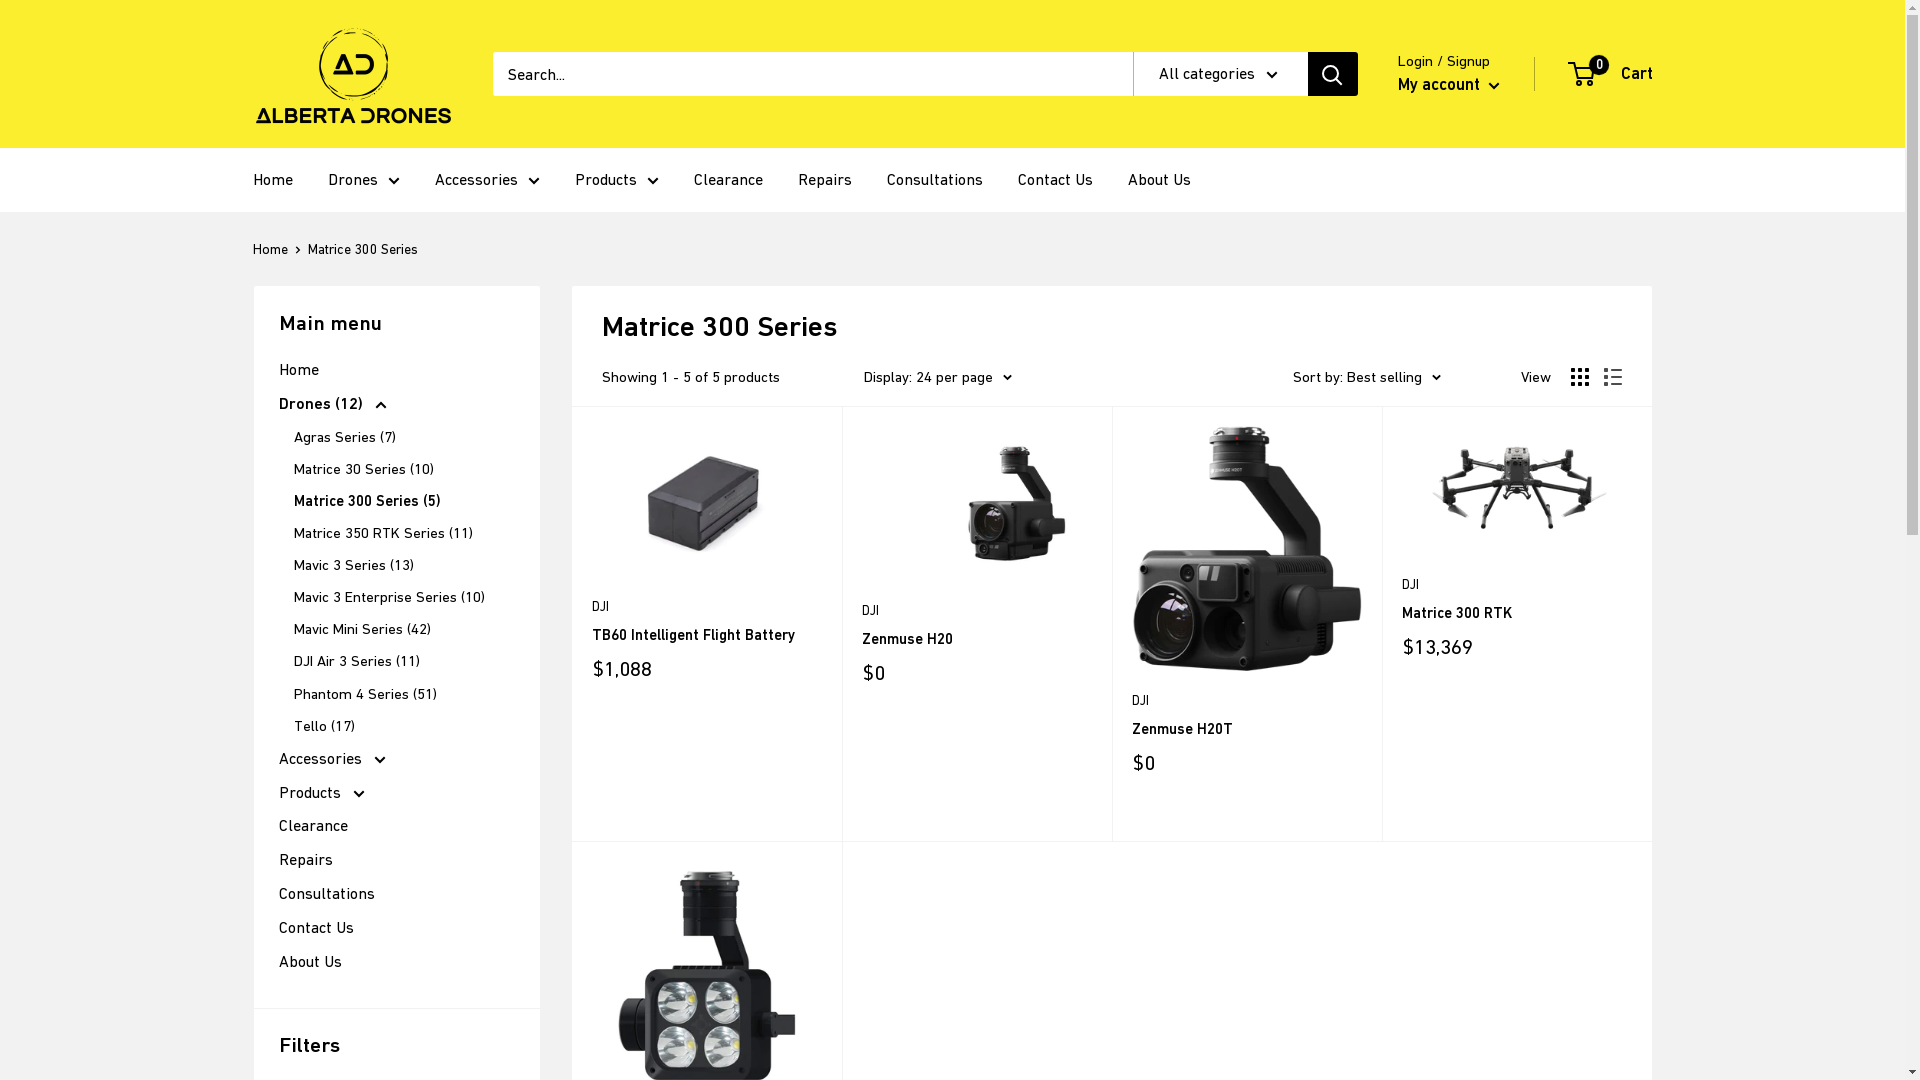 Image resolution: width=1920 pixels, height=1080 pixels. What do you see at coordinates (396, 928) in the screenshot?
I see `Contact Us` at bounding box center [396, 928].